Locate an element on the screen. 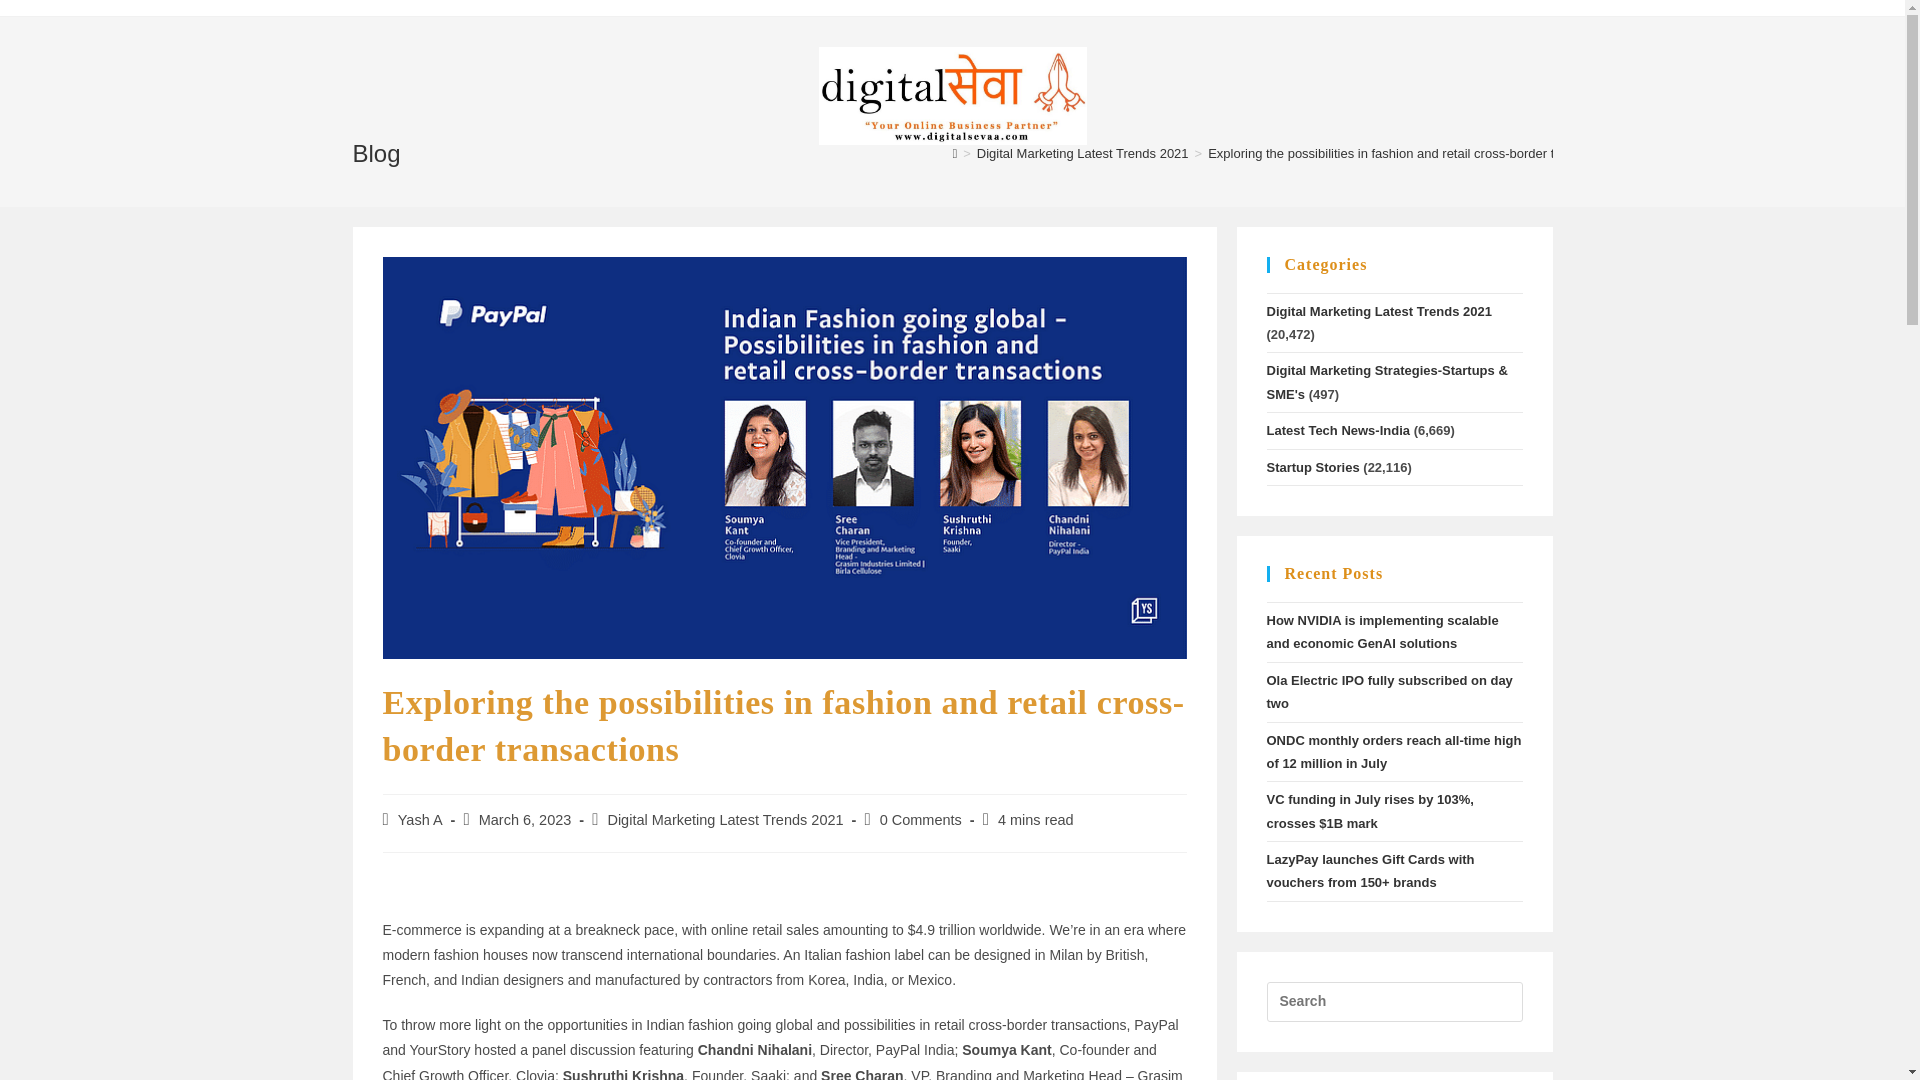  Startup Stories is located at coordinates (1312, 468).